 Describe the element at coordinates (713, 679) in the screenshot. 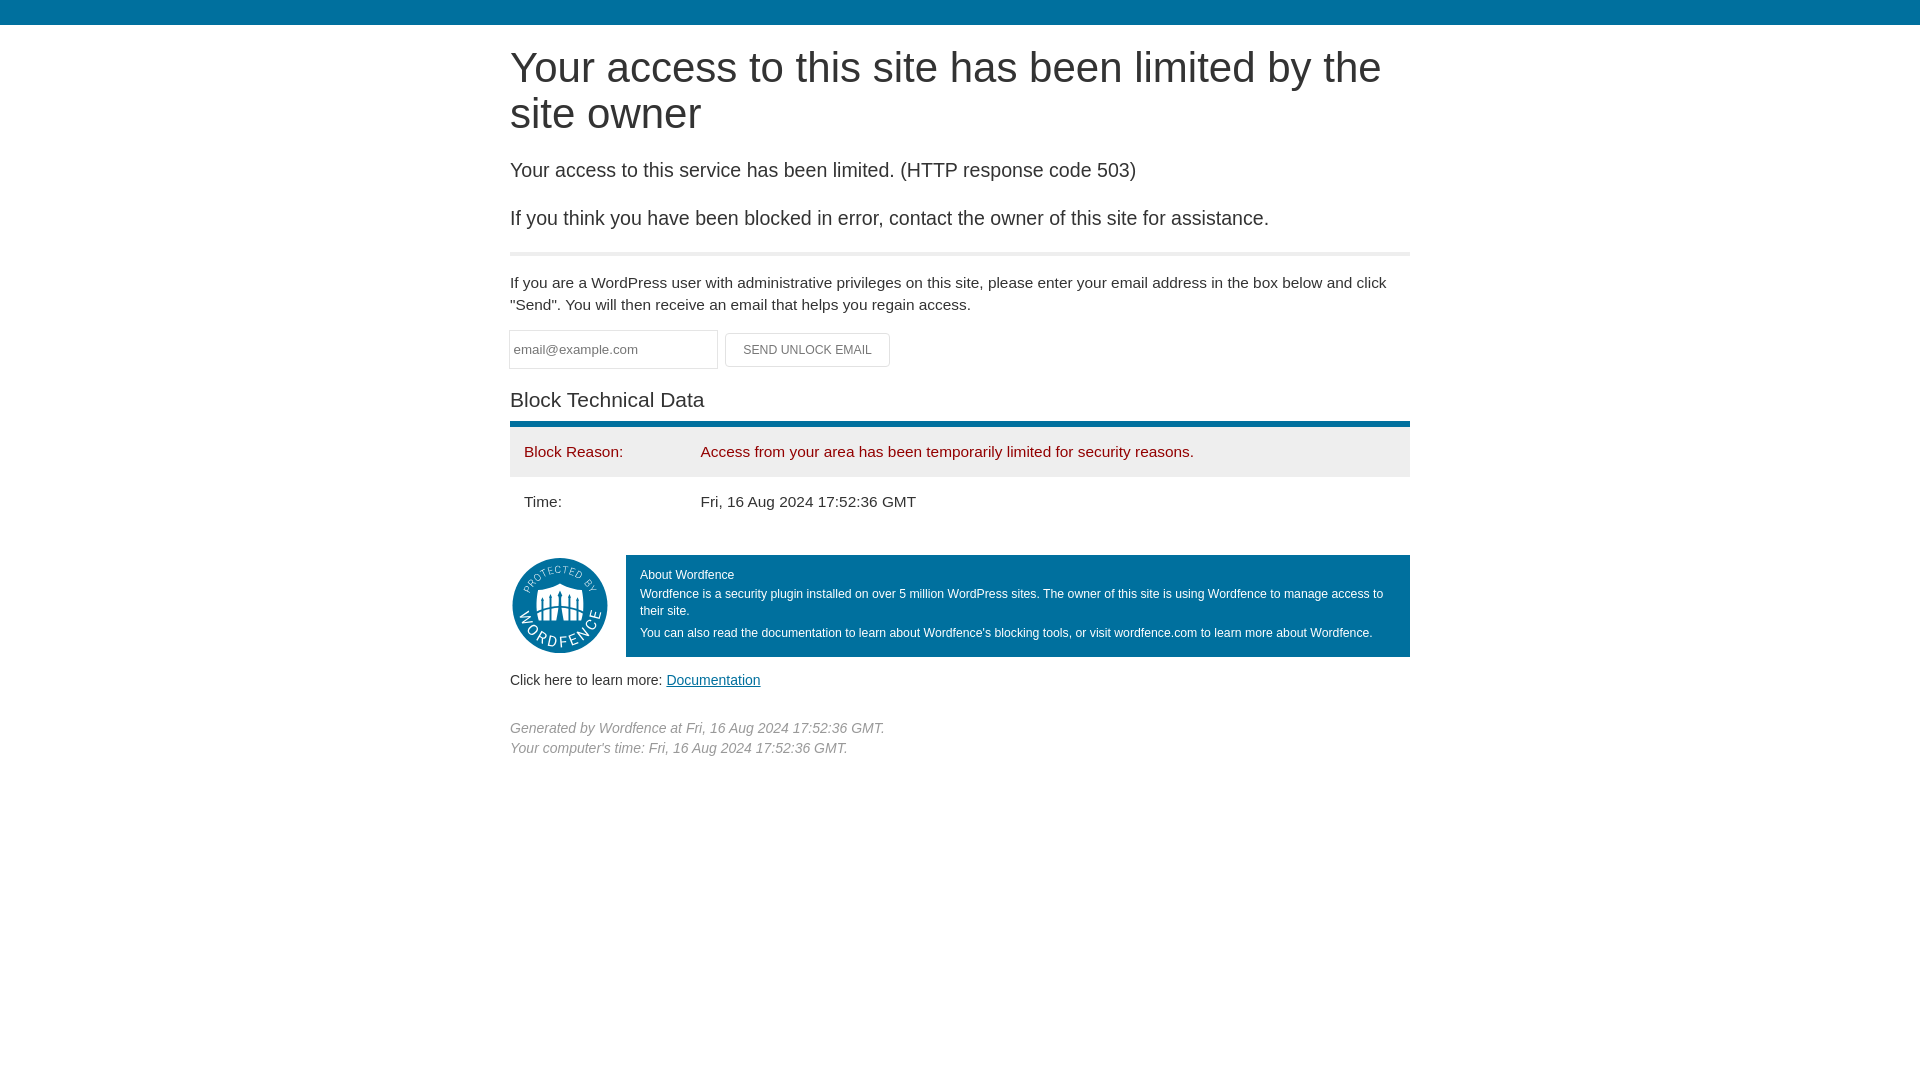

I see `Documentation` at that location.